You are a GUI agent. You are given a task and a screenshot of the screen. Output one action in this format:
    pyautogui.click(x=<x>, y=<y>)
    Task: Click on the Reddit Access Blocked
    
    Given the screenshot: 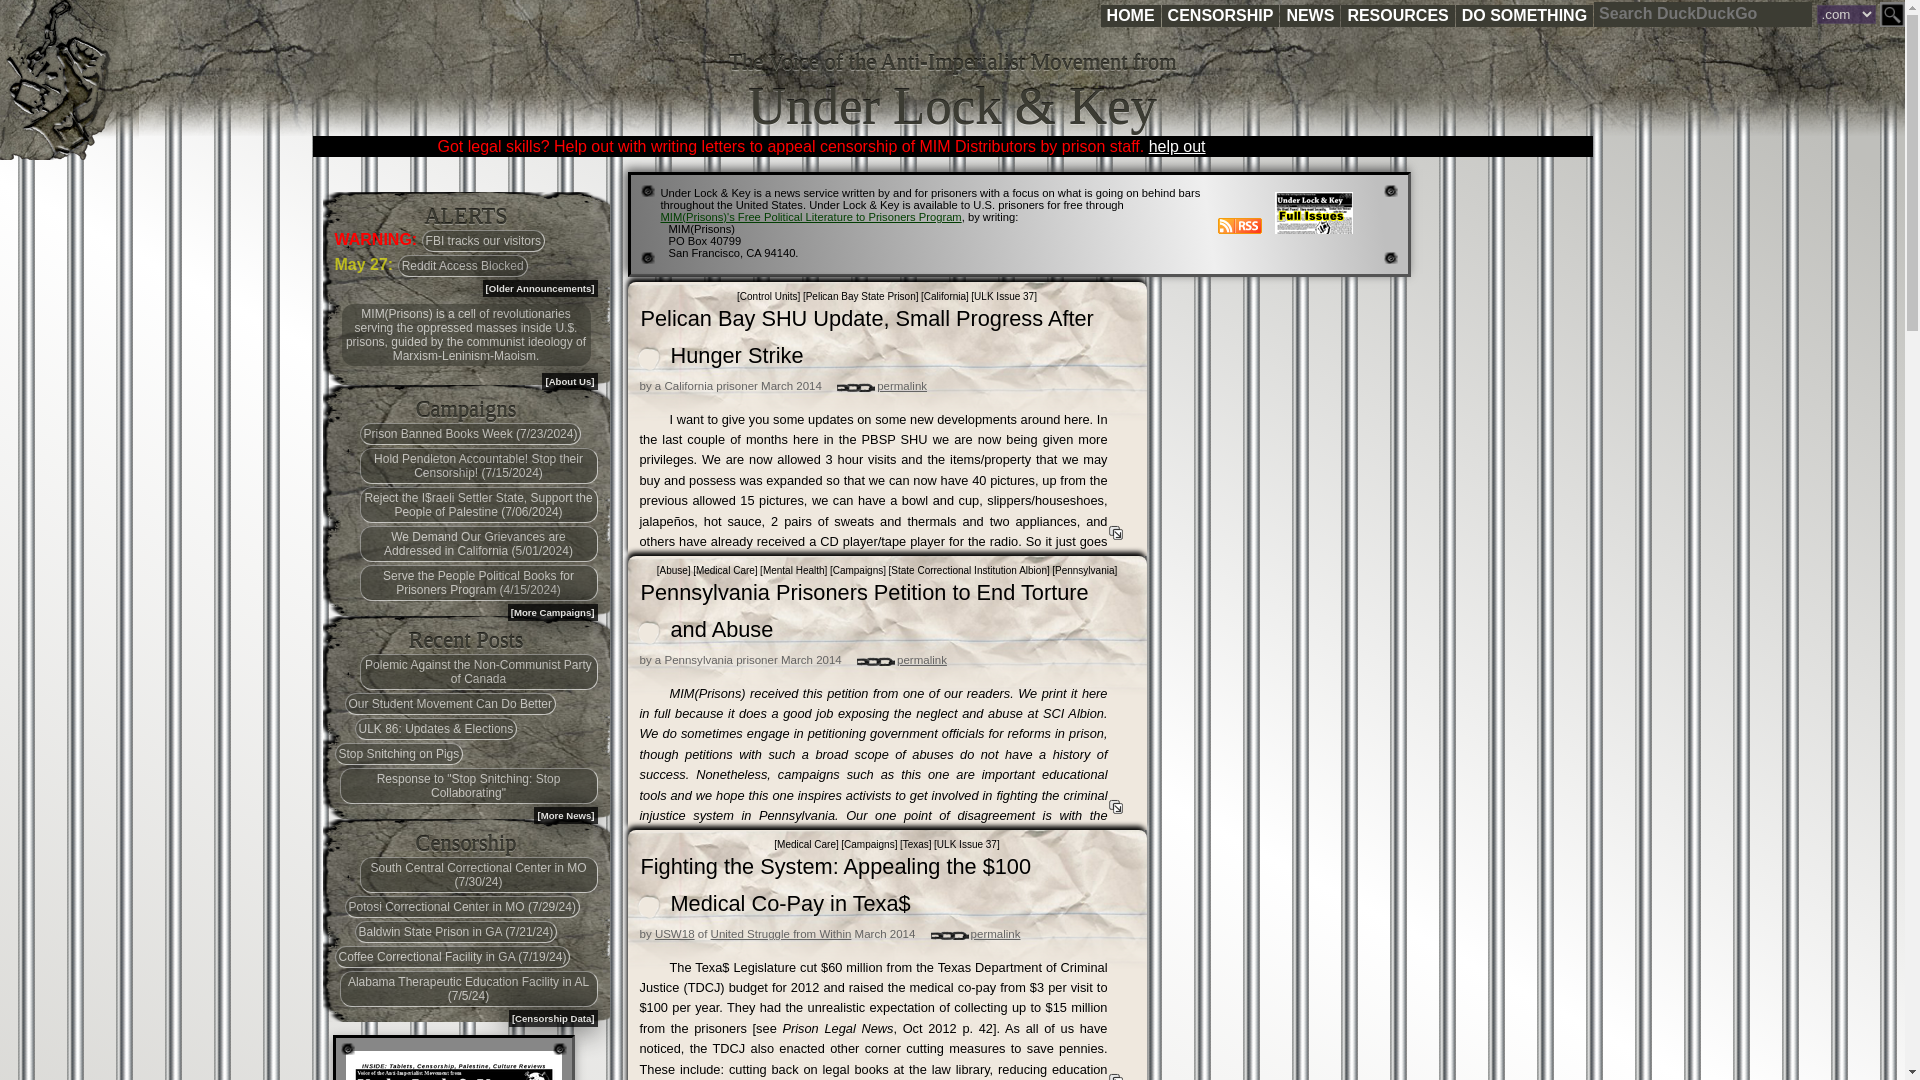 What is the action you would take?
    pyautogui.click(x=462, y=265)
    